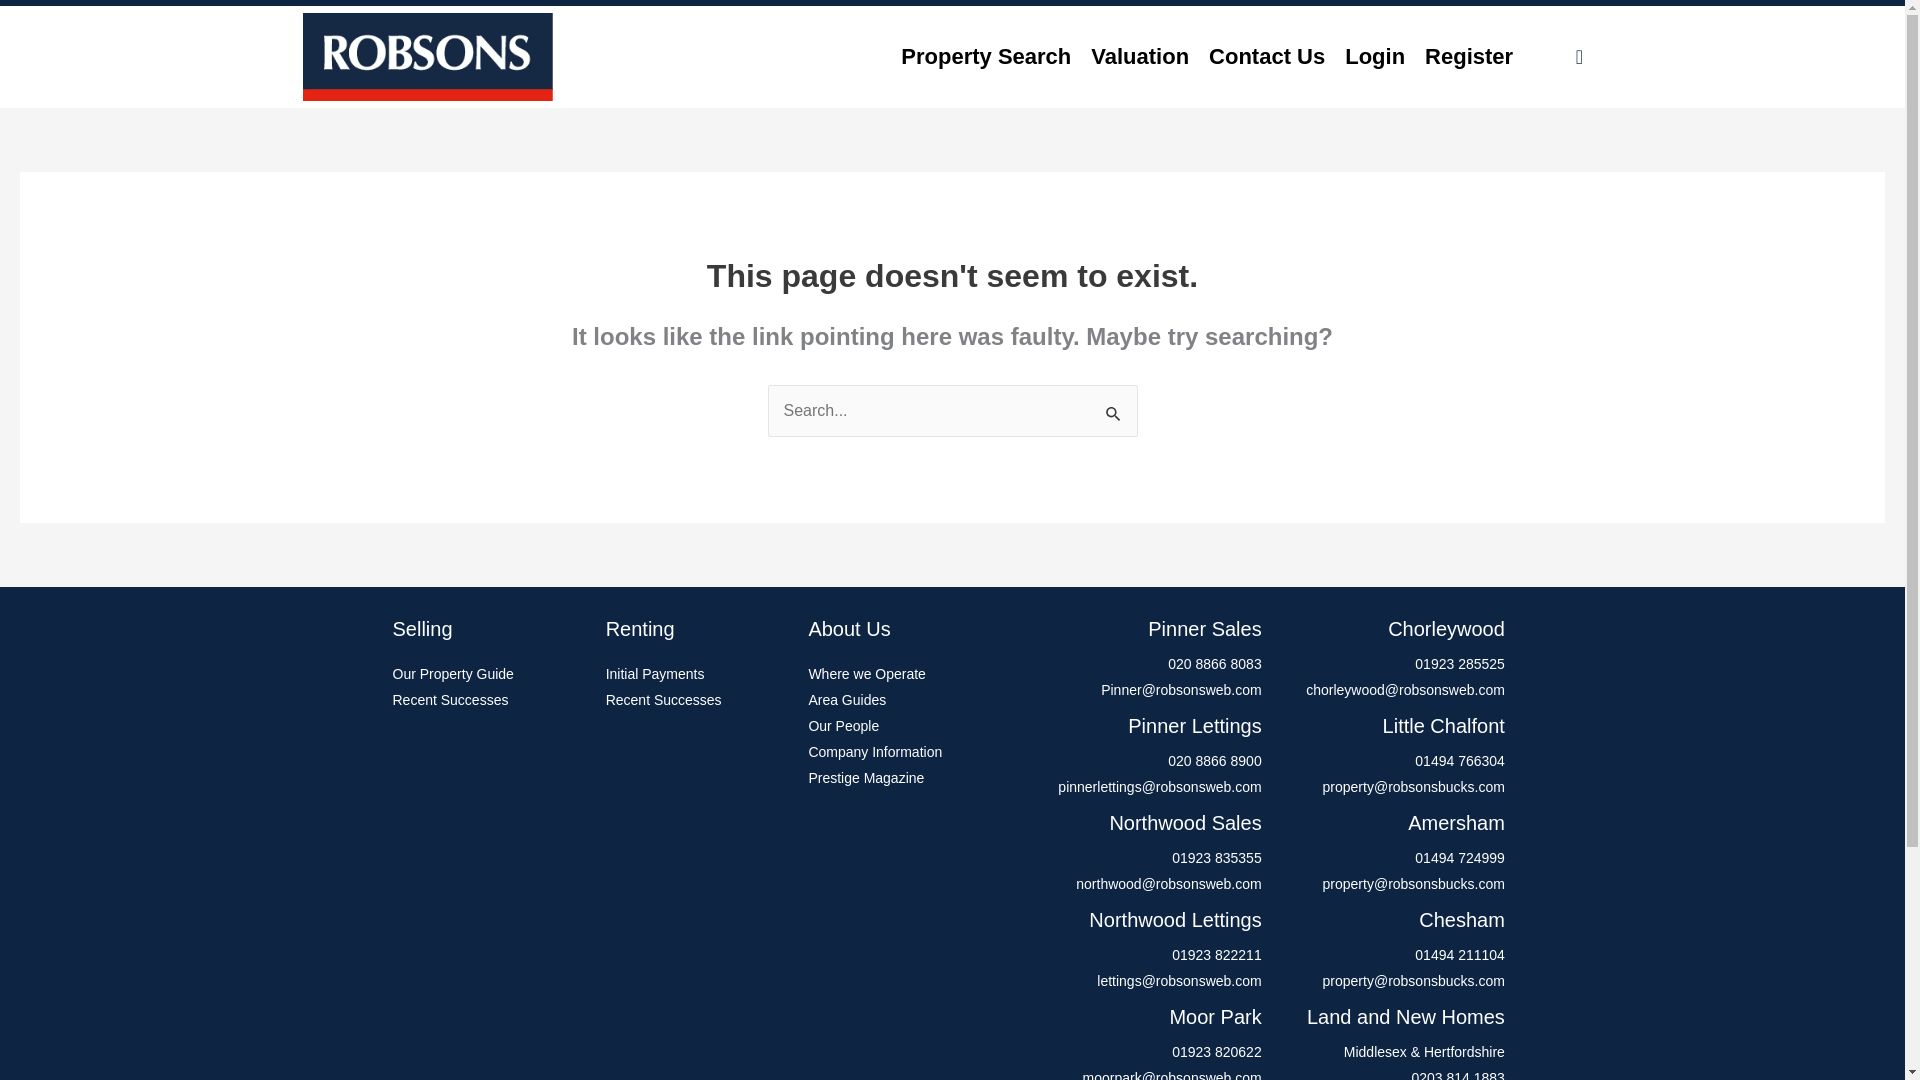  I want to click on Register, so click(1468, 56).